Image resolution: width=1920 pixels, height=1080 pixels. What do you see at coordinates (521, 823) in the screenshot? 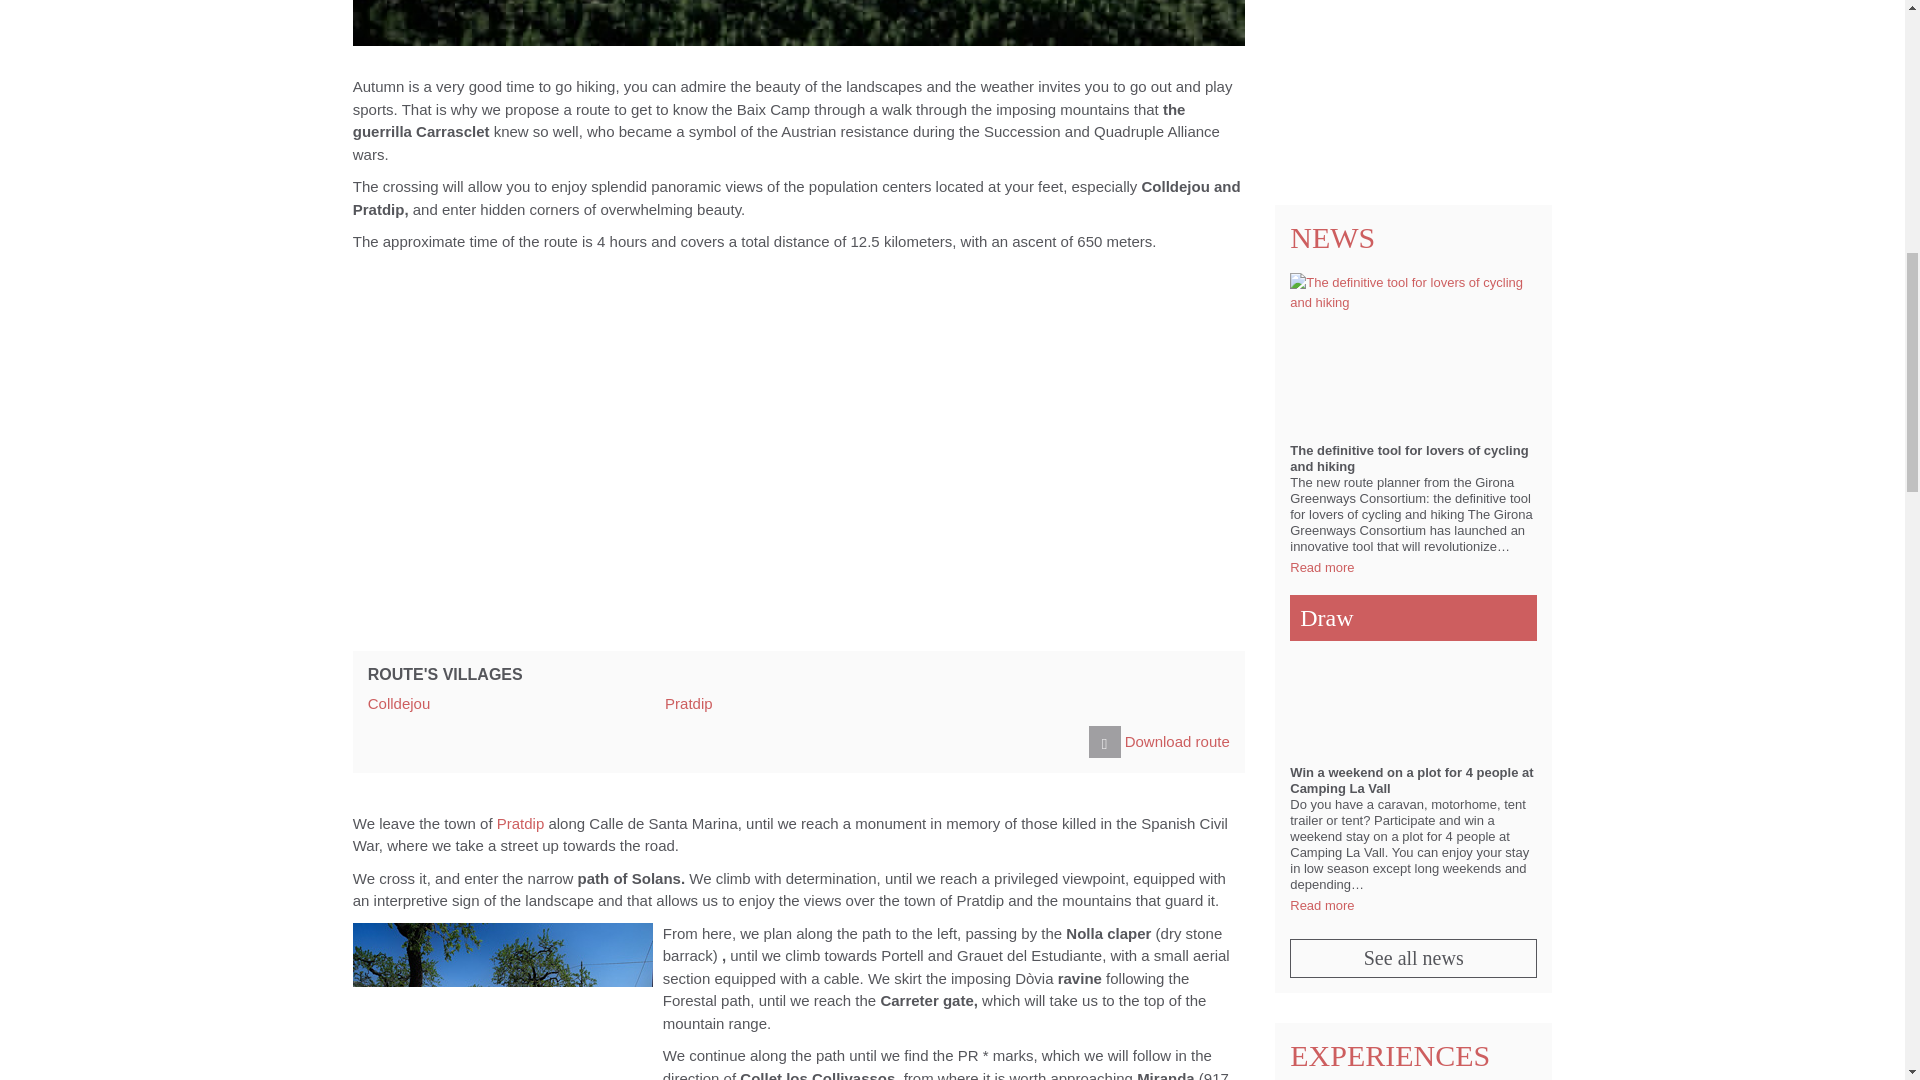
I see `Pratdip` at bounding box center [521, 823].